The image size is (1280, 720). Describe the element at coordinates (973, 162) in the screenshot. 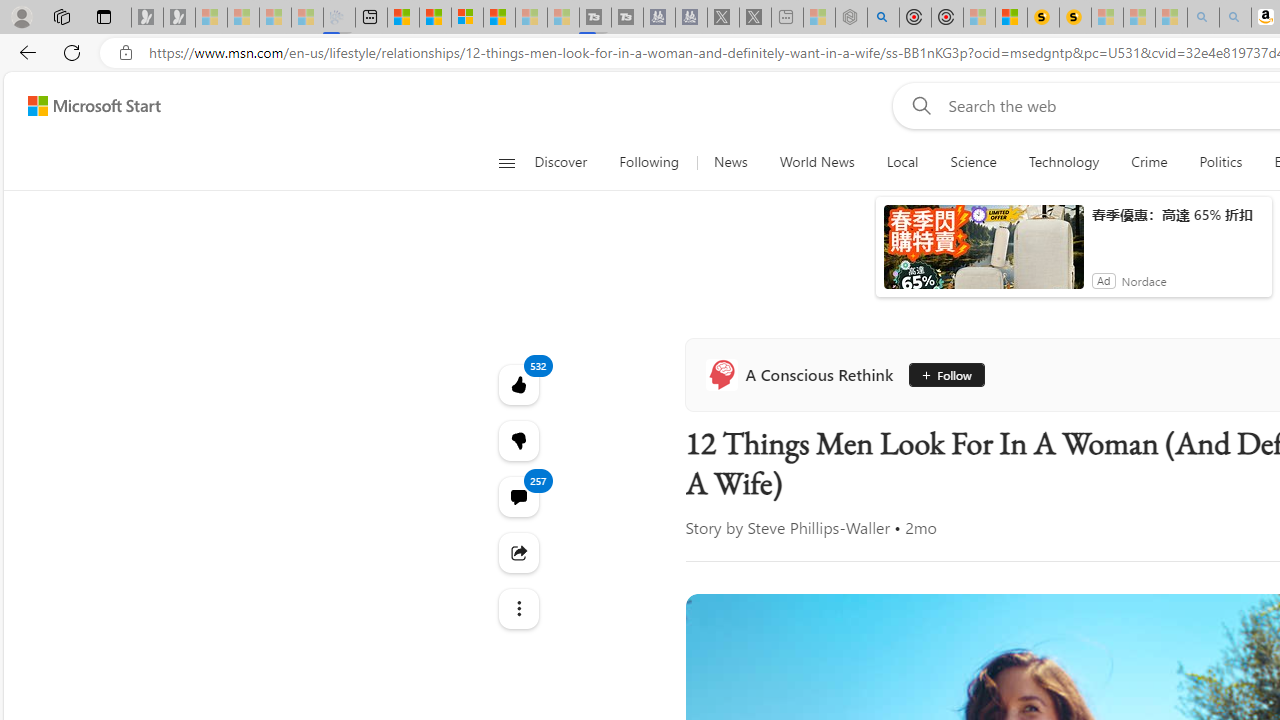

I see `Science` at that location.